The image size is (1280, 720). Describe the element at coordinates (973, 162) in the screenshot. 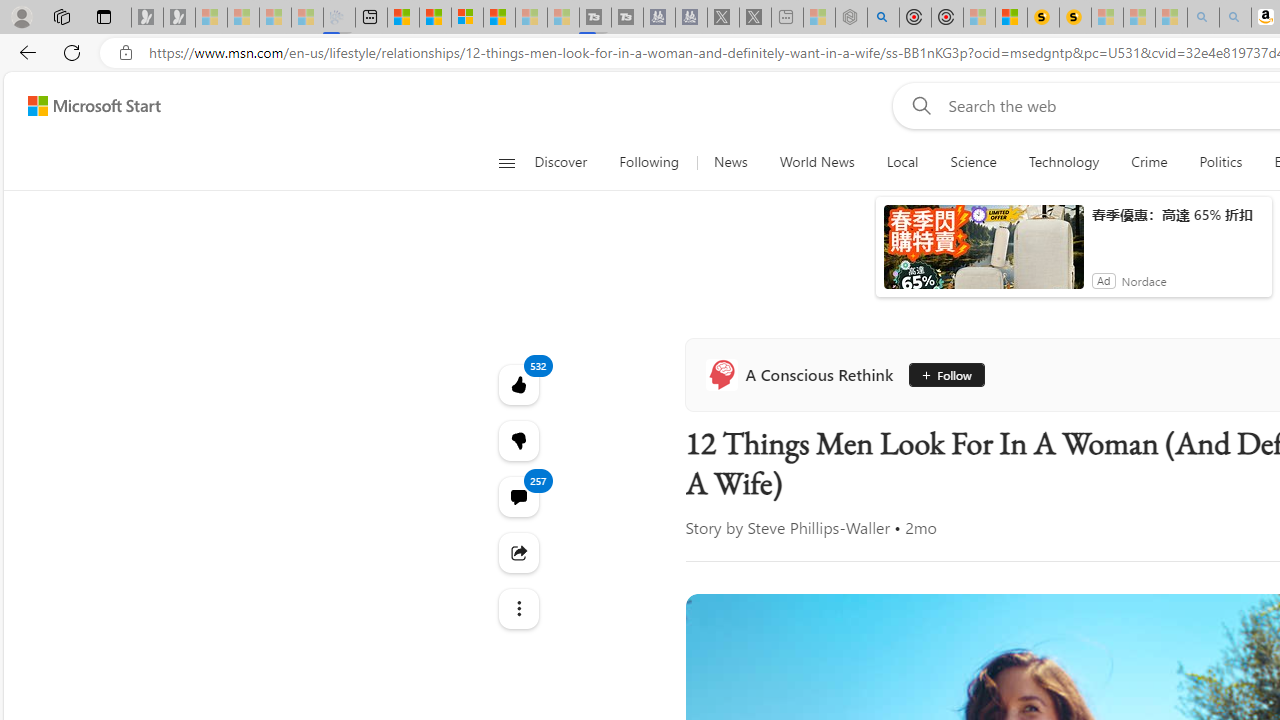

I see `Science` at that location.